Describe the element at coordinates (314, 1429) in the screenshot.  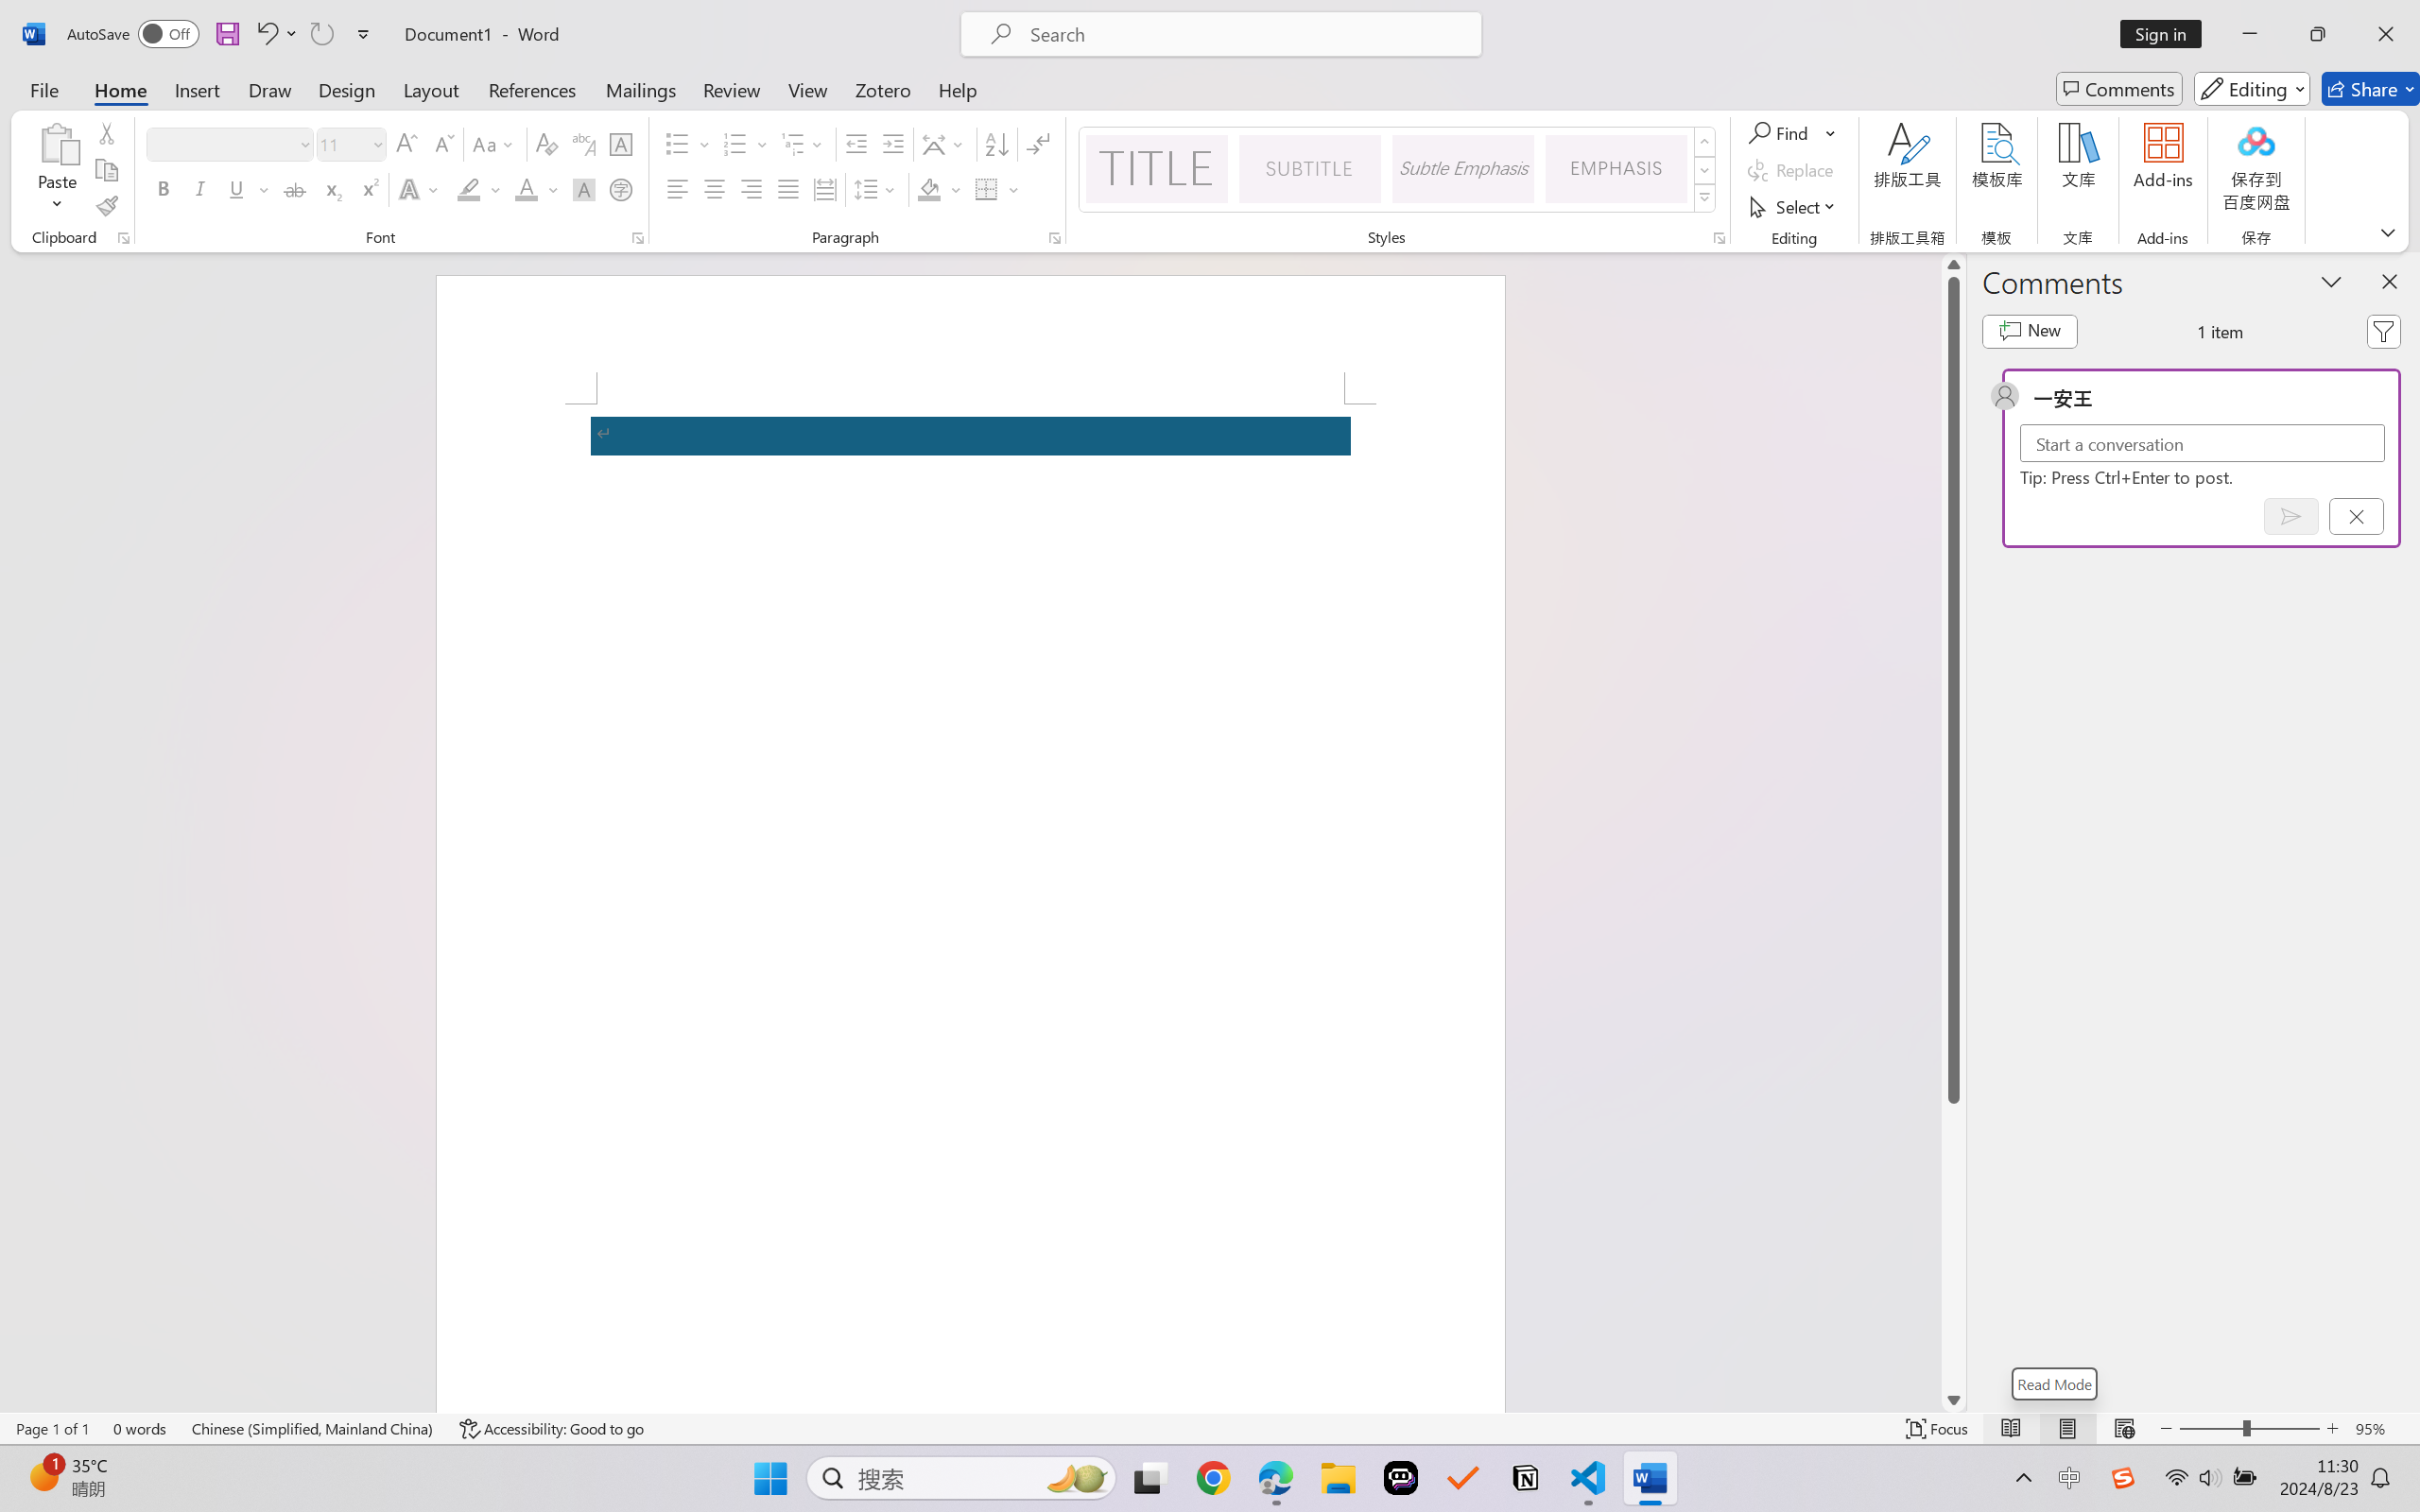
I see `Language Chinese (Simplified, Mainland China)` at that location.